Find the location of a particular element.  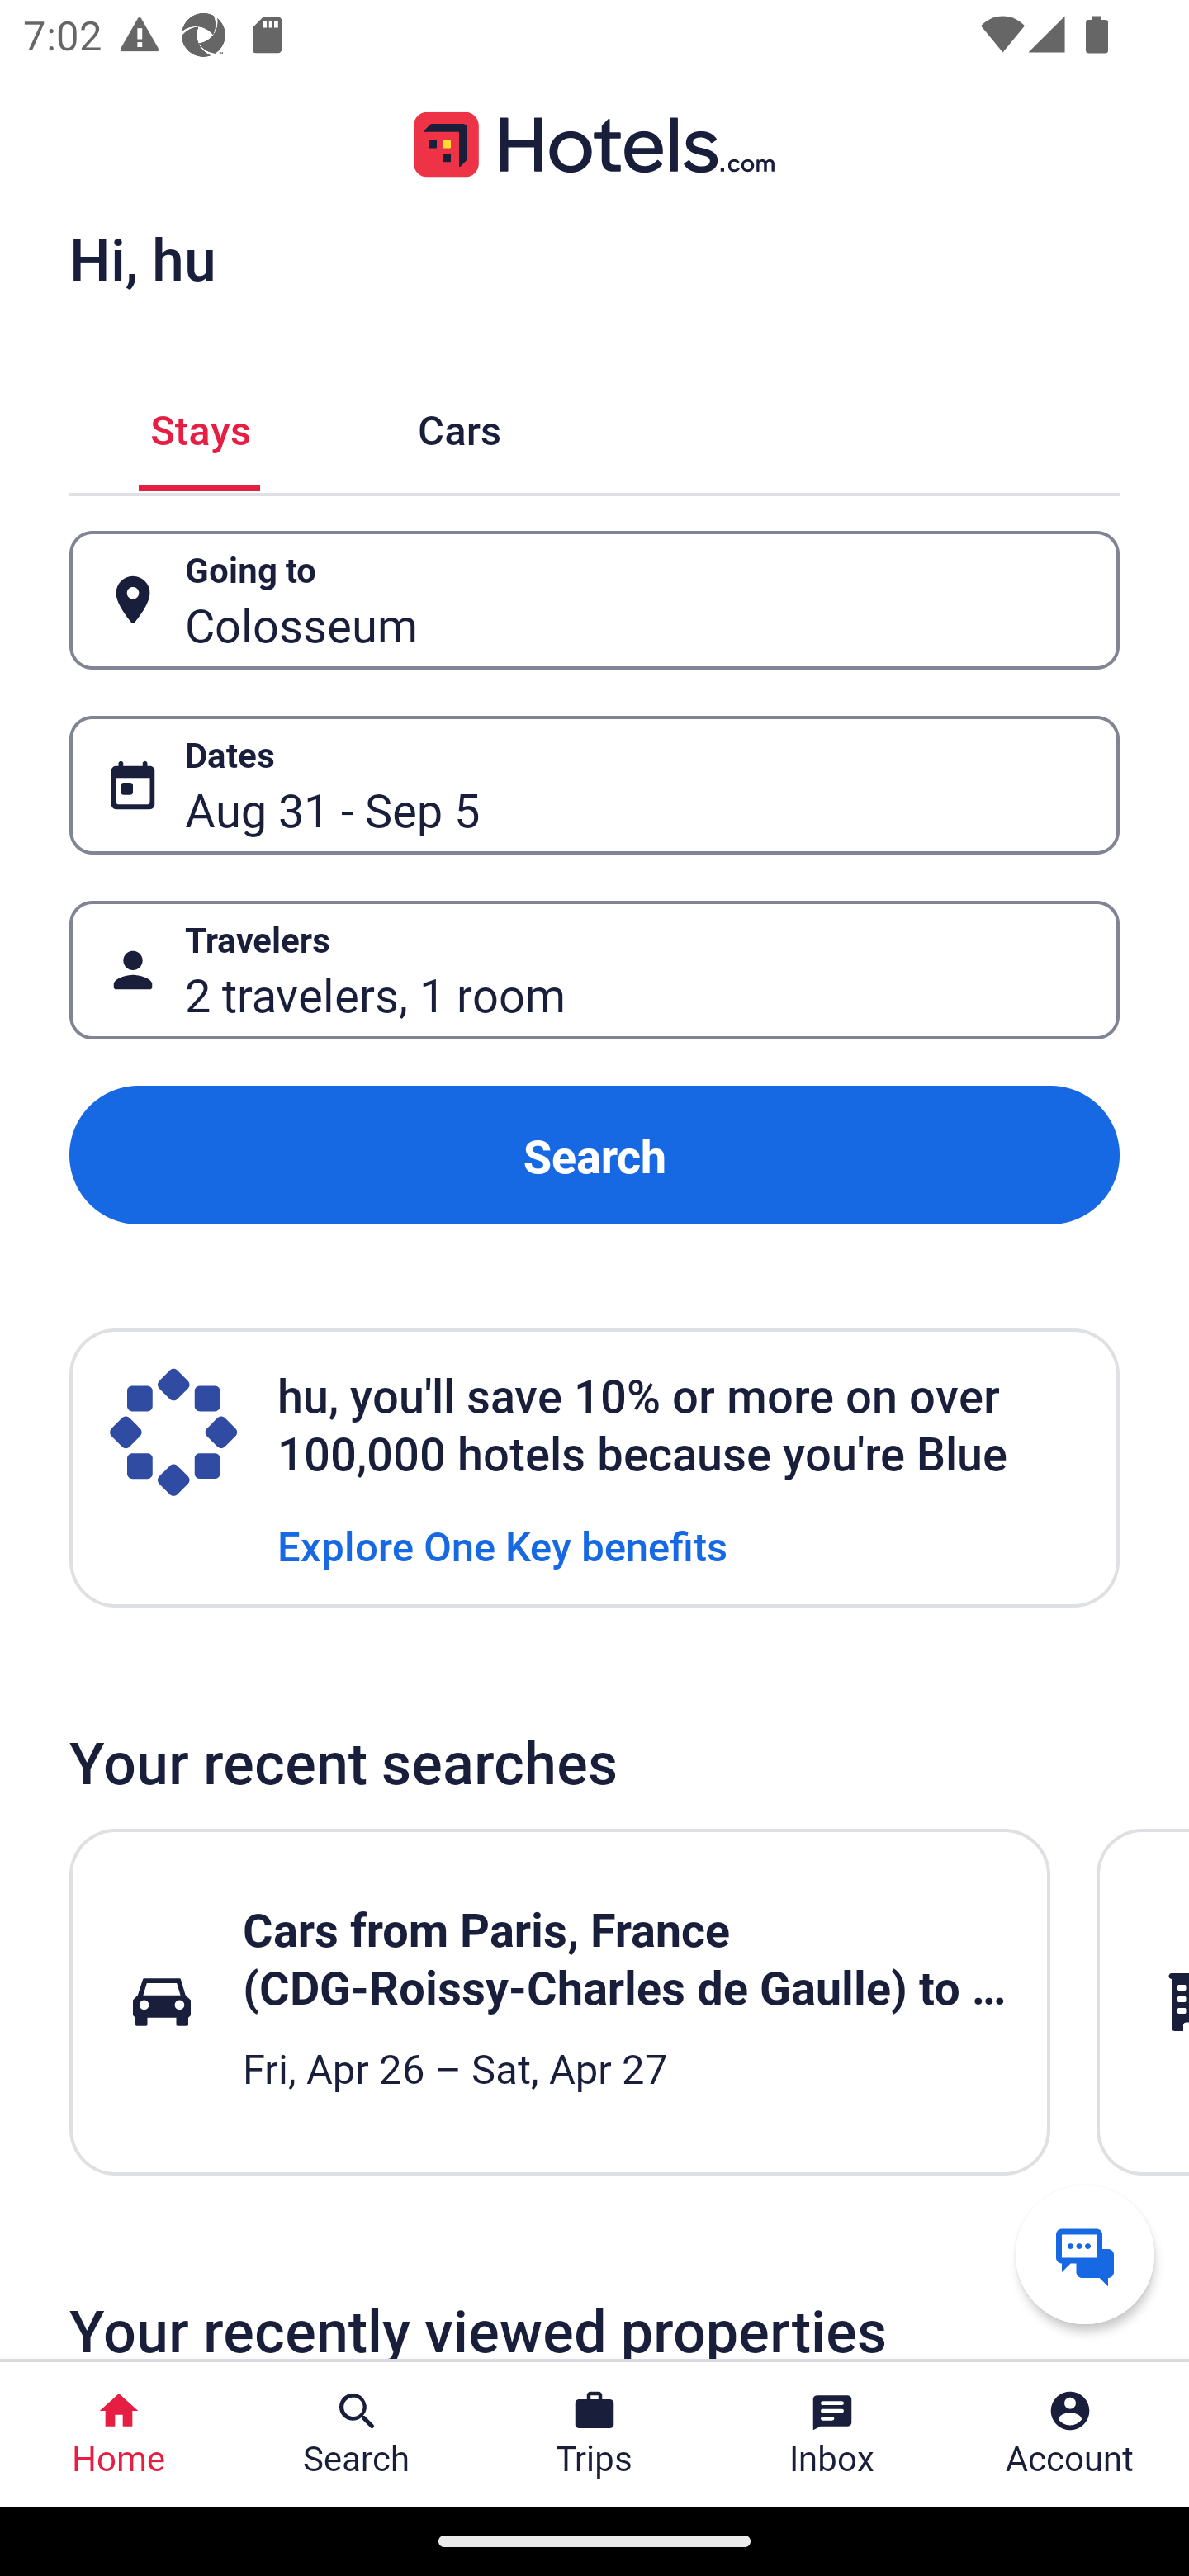

Going to Button Colosseum is located at coordinates (594, 599).